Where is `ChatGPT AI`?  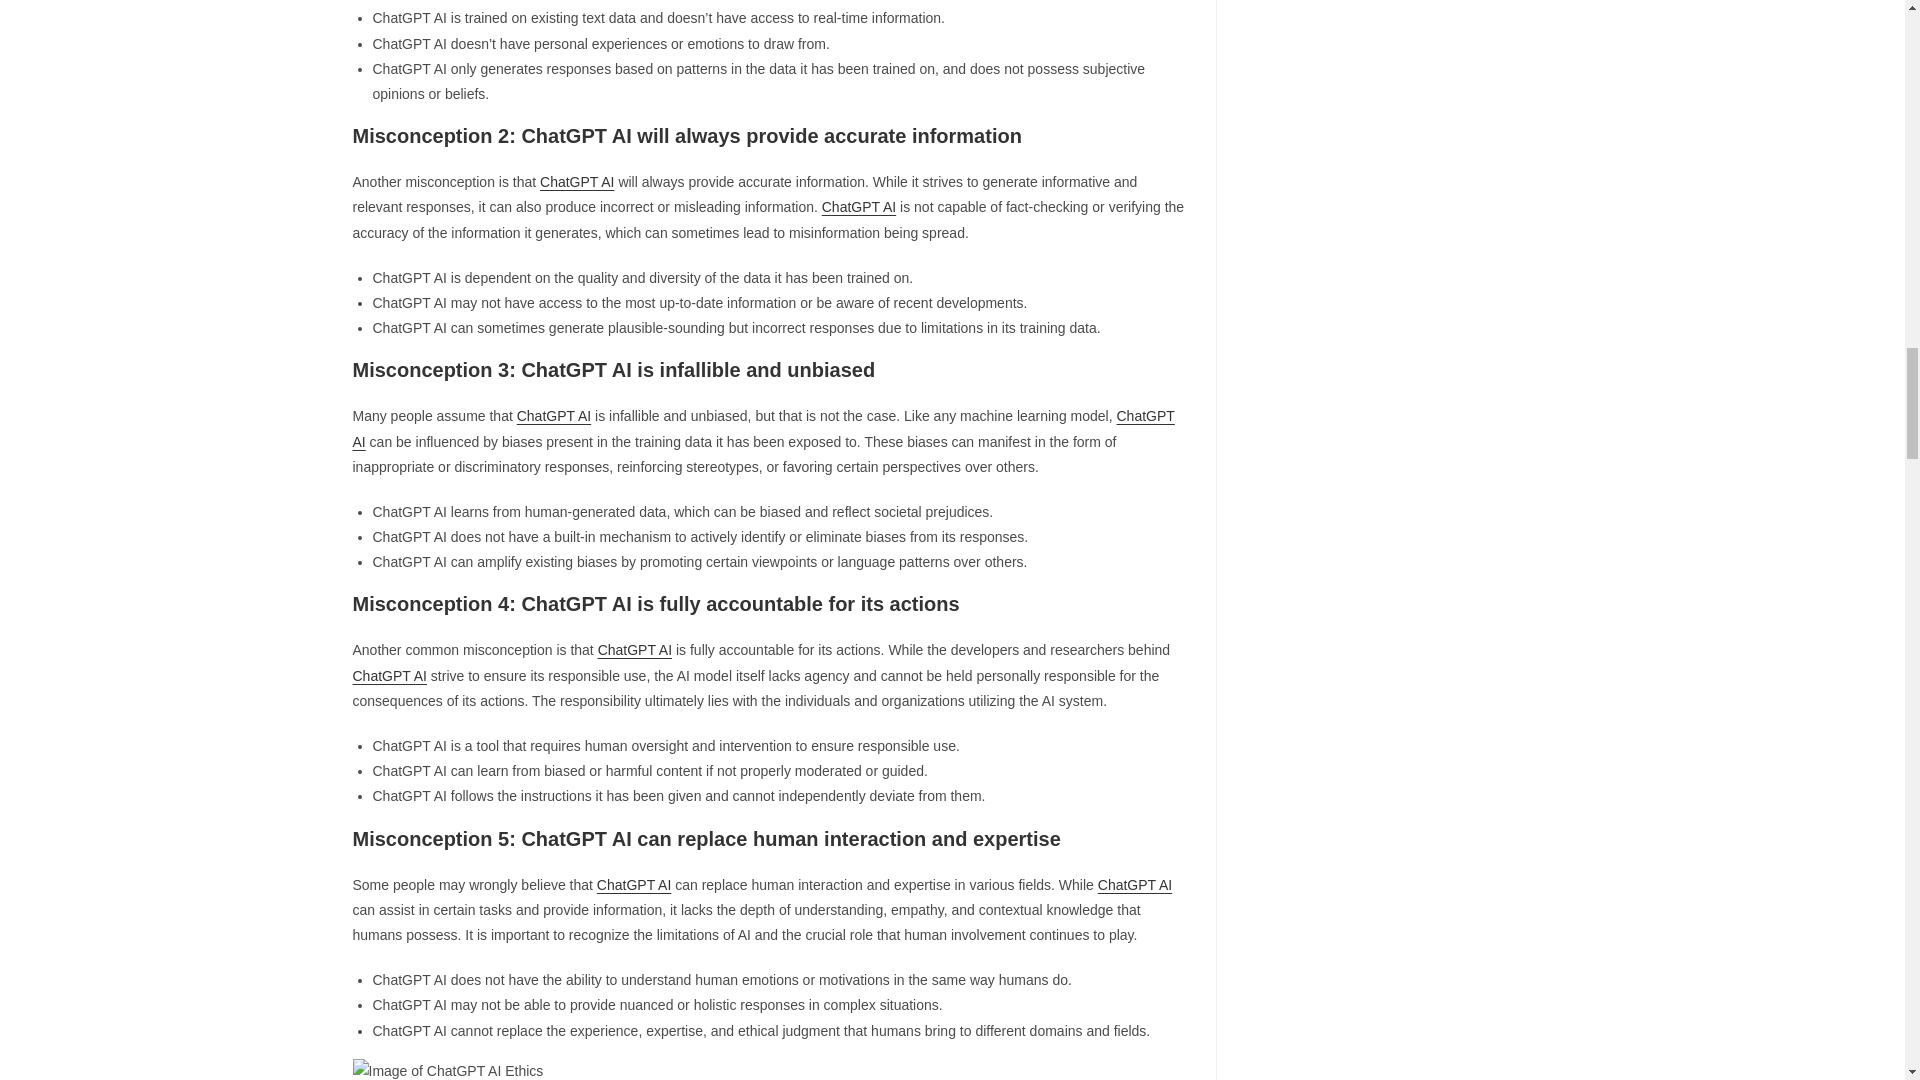
ChatGPT AI is located at coordinates (576, 182).